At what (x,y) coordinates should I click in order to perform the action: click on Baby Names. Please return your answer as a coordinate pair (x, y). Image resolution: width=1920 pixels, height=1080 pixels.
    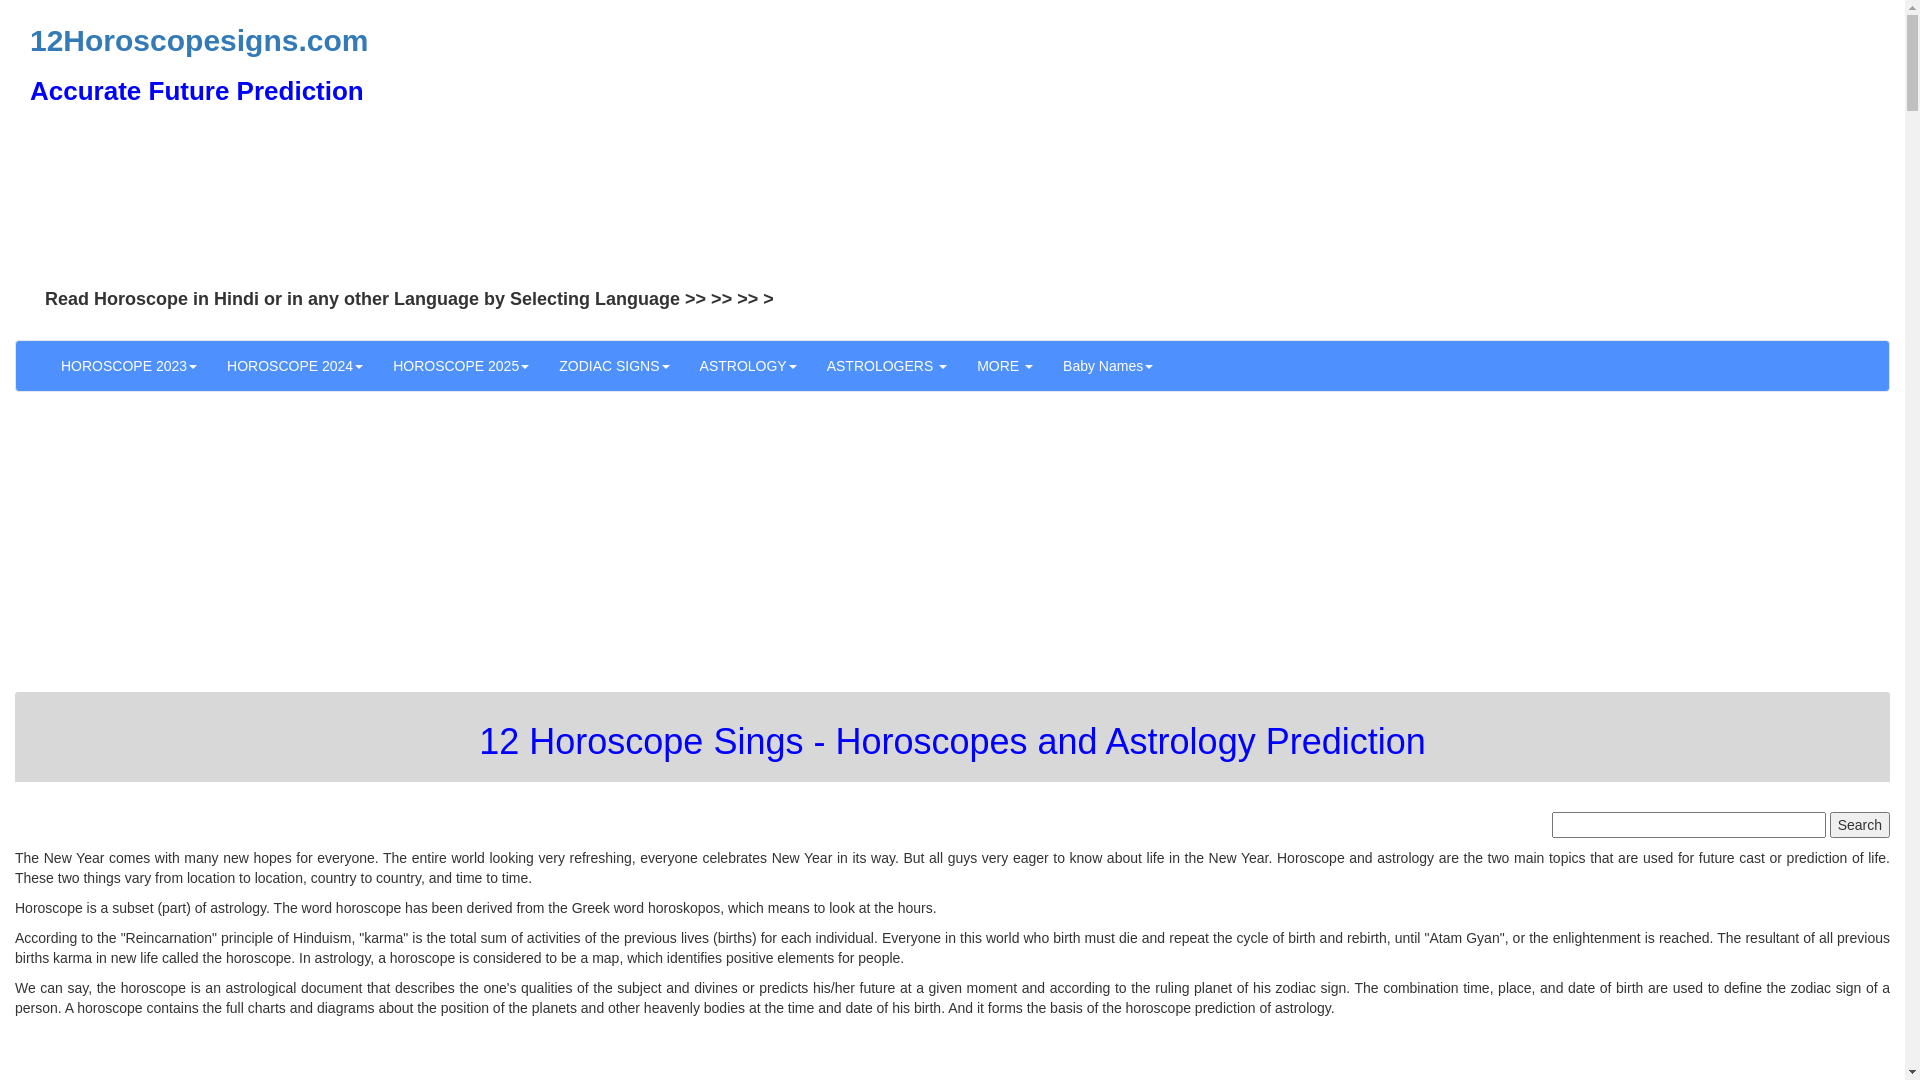
    Looking at the image, I should click on (1108, 366).